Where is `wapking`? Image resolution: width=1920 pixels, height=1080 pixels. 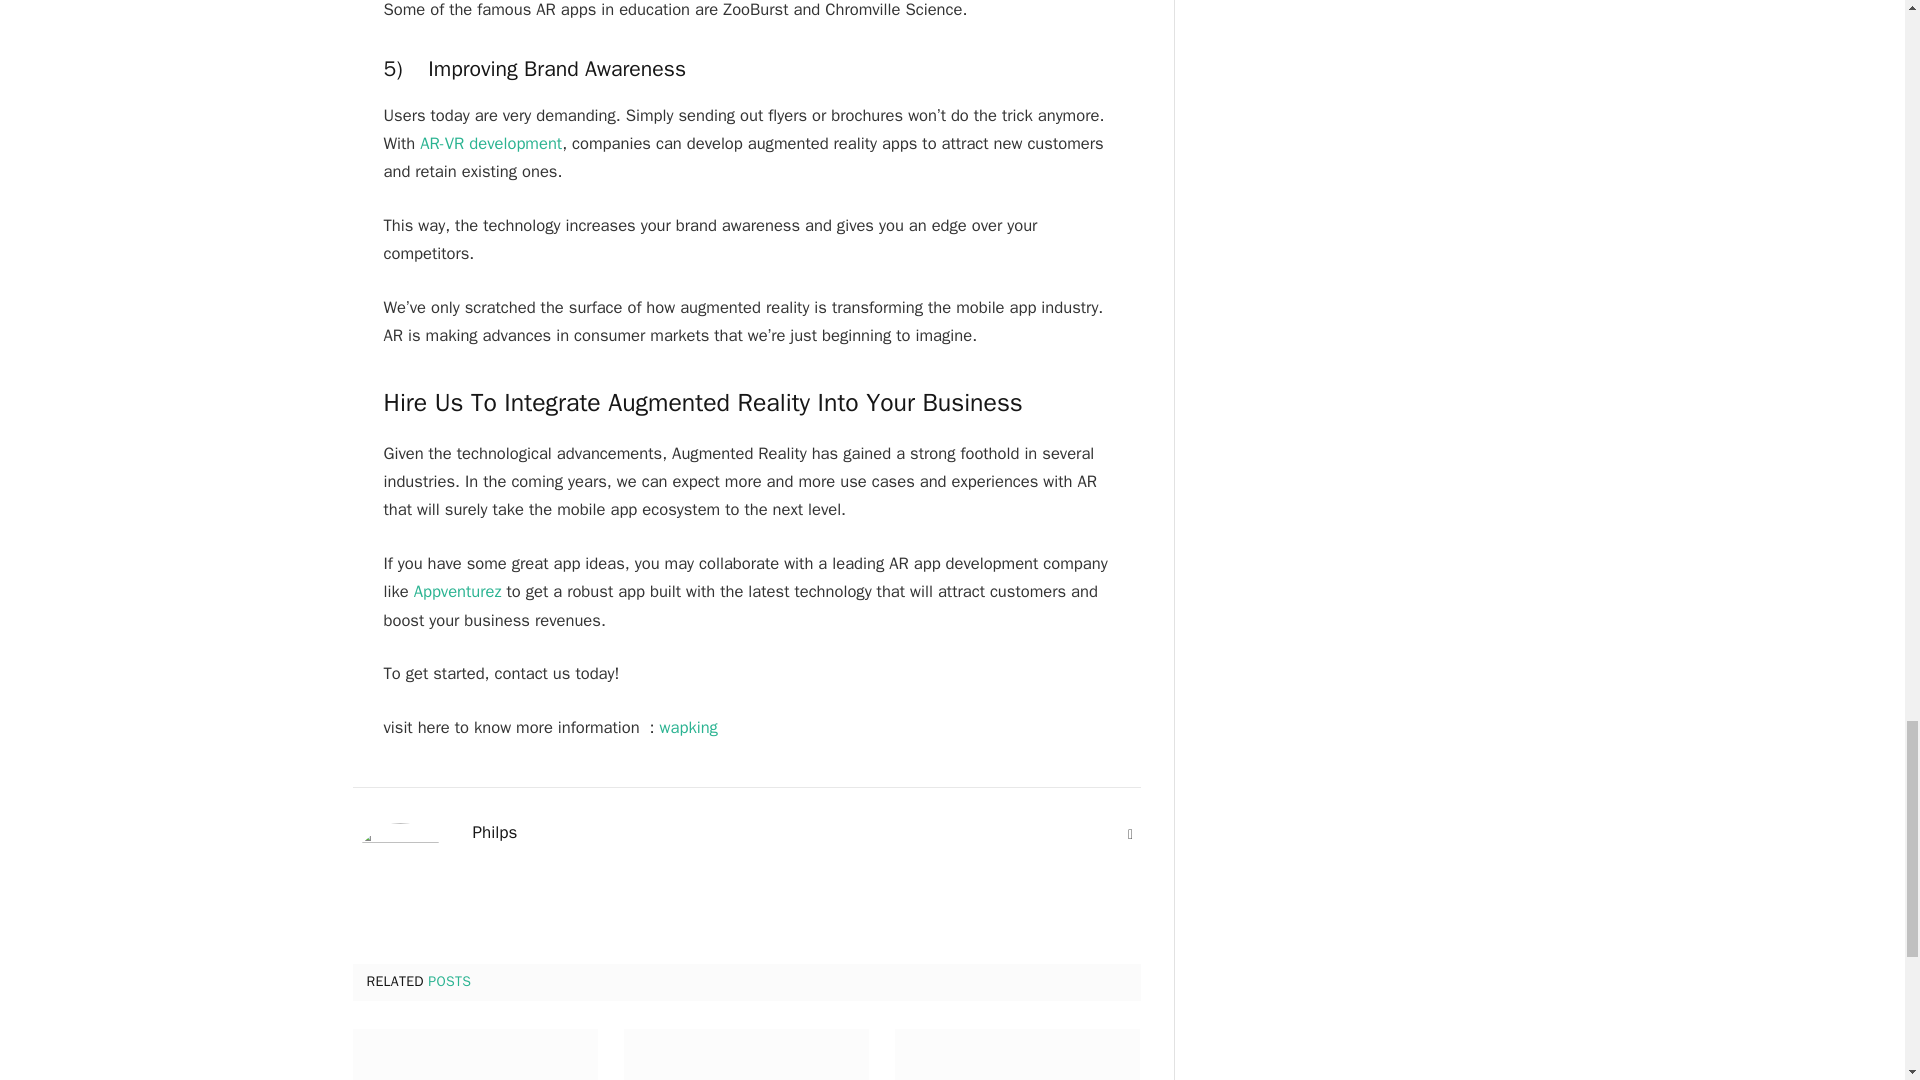
wapking is located at coordinates (689, 727).